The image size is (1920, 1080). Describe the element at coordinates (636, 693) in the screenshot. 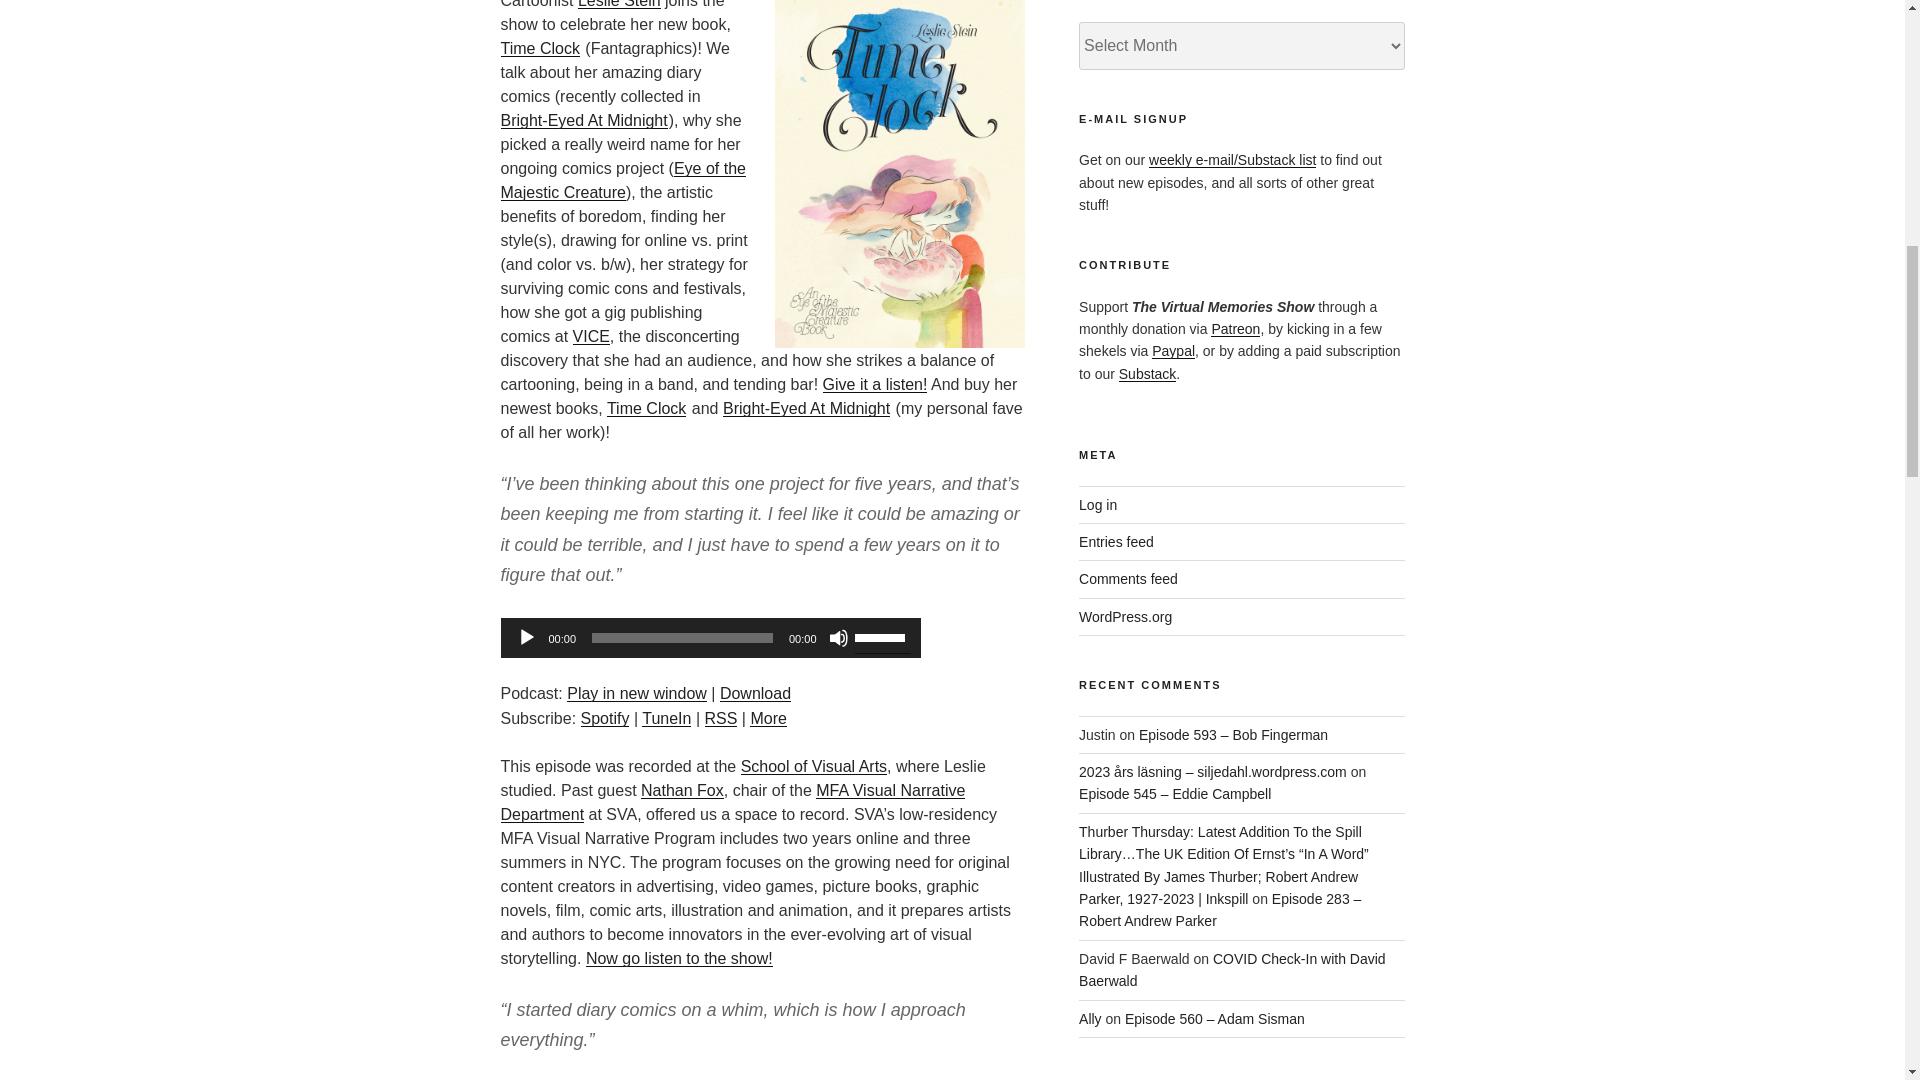

I see `Play in new window` at that location.